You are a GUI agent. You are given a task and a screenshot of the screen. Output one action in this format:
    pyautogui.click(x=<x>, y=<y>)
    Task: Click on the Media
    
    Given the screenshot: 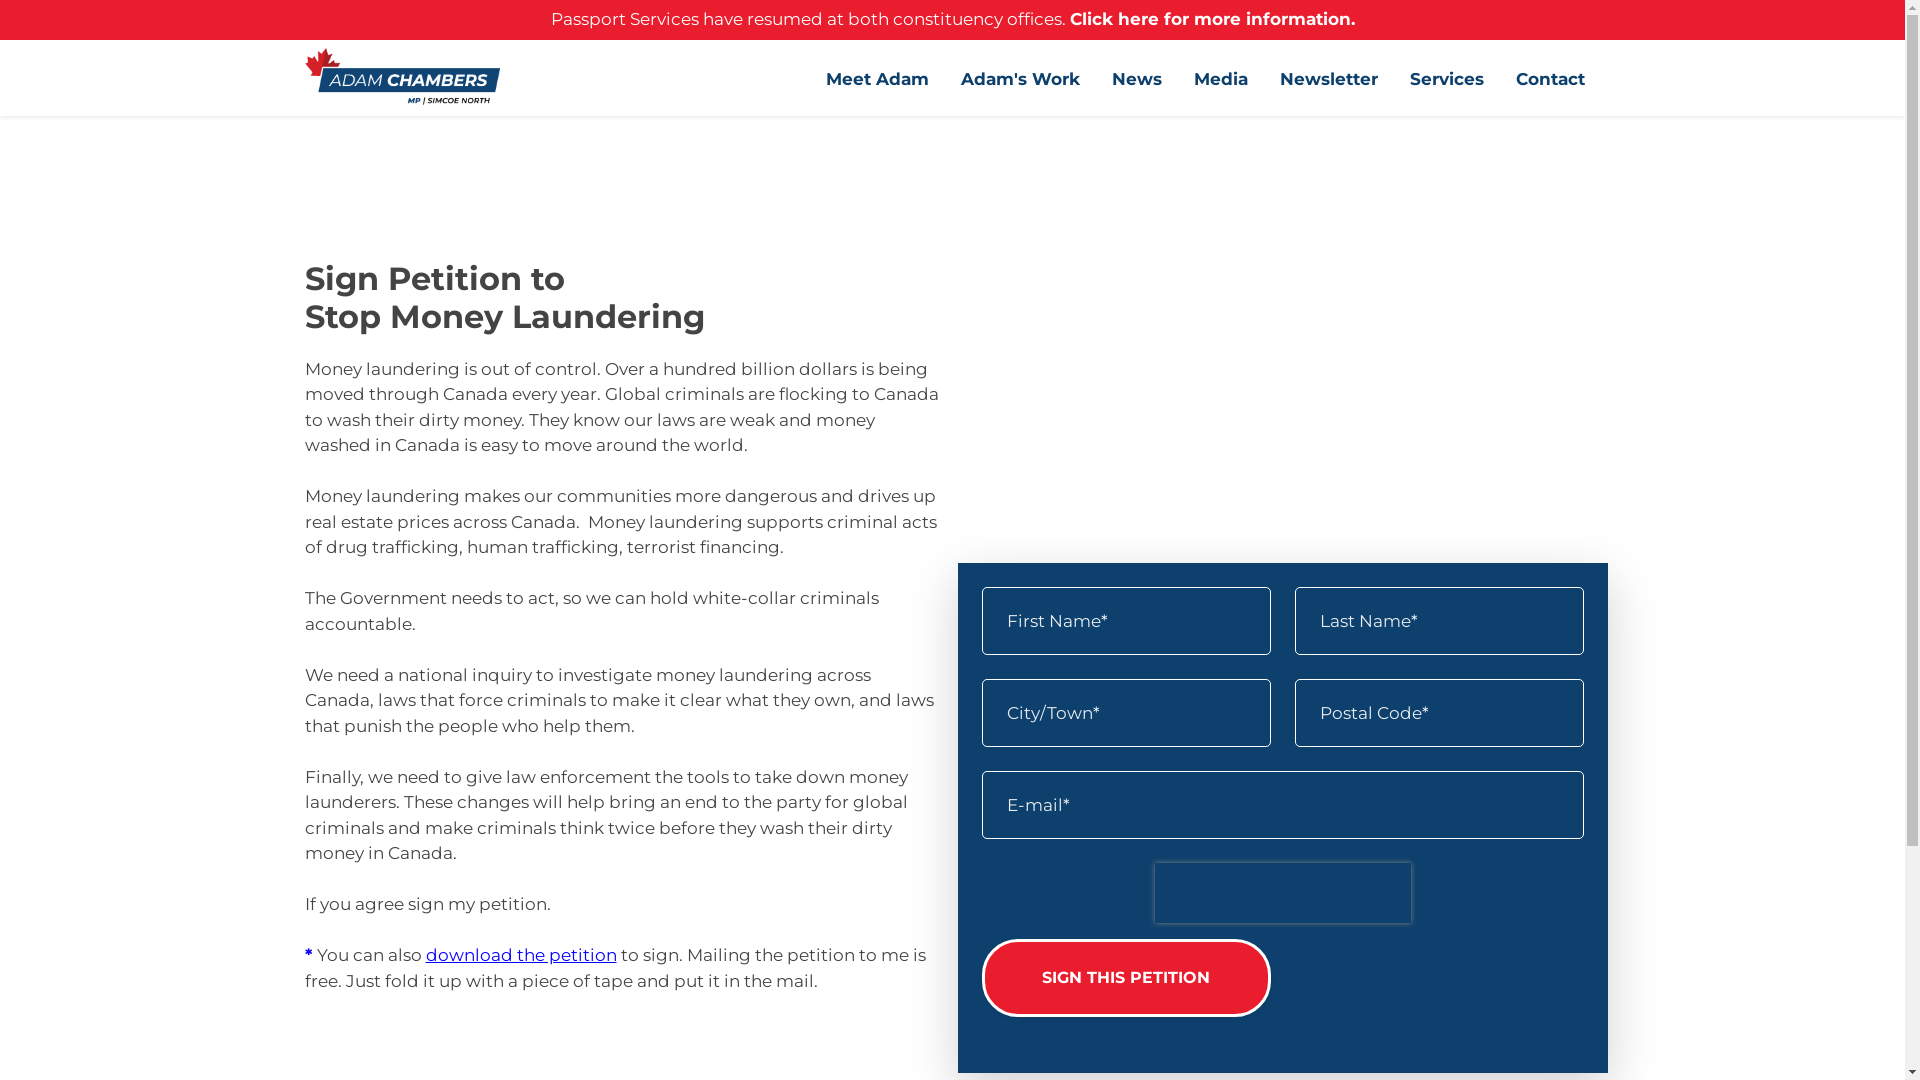 What is the action you would take?
    pyautogui.click(x=1221, y=78)
    